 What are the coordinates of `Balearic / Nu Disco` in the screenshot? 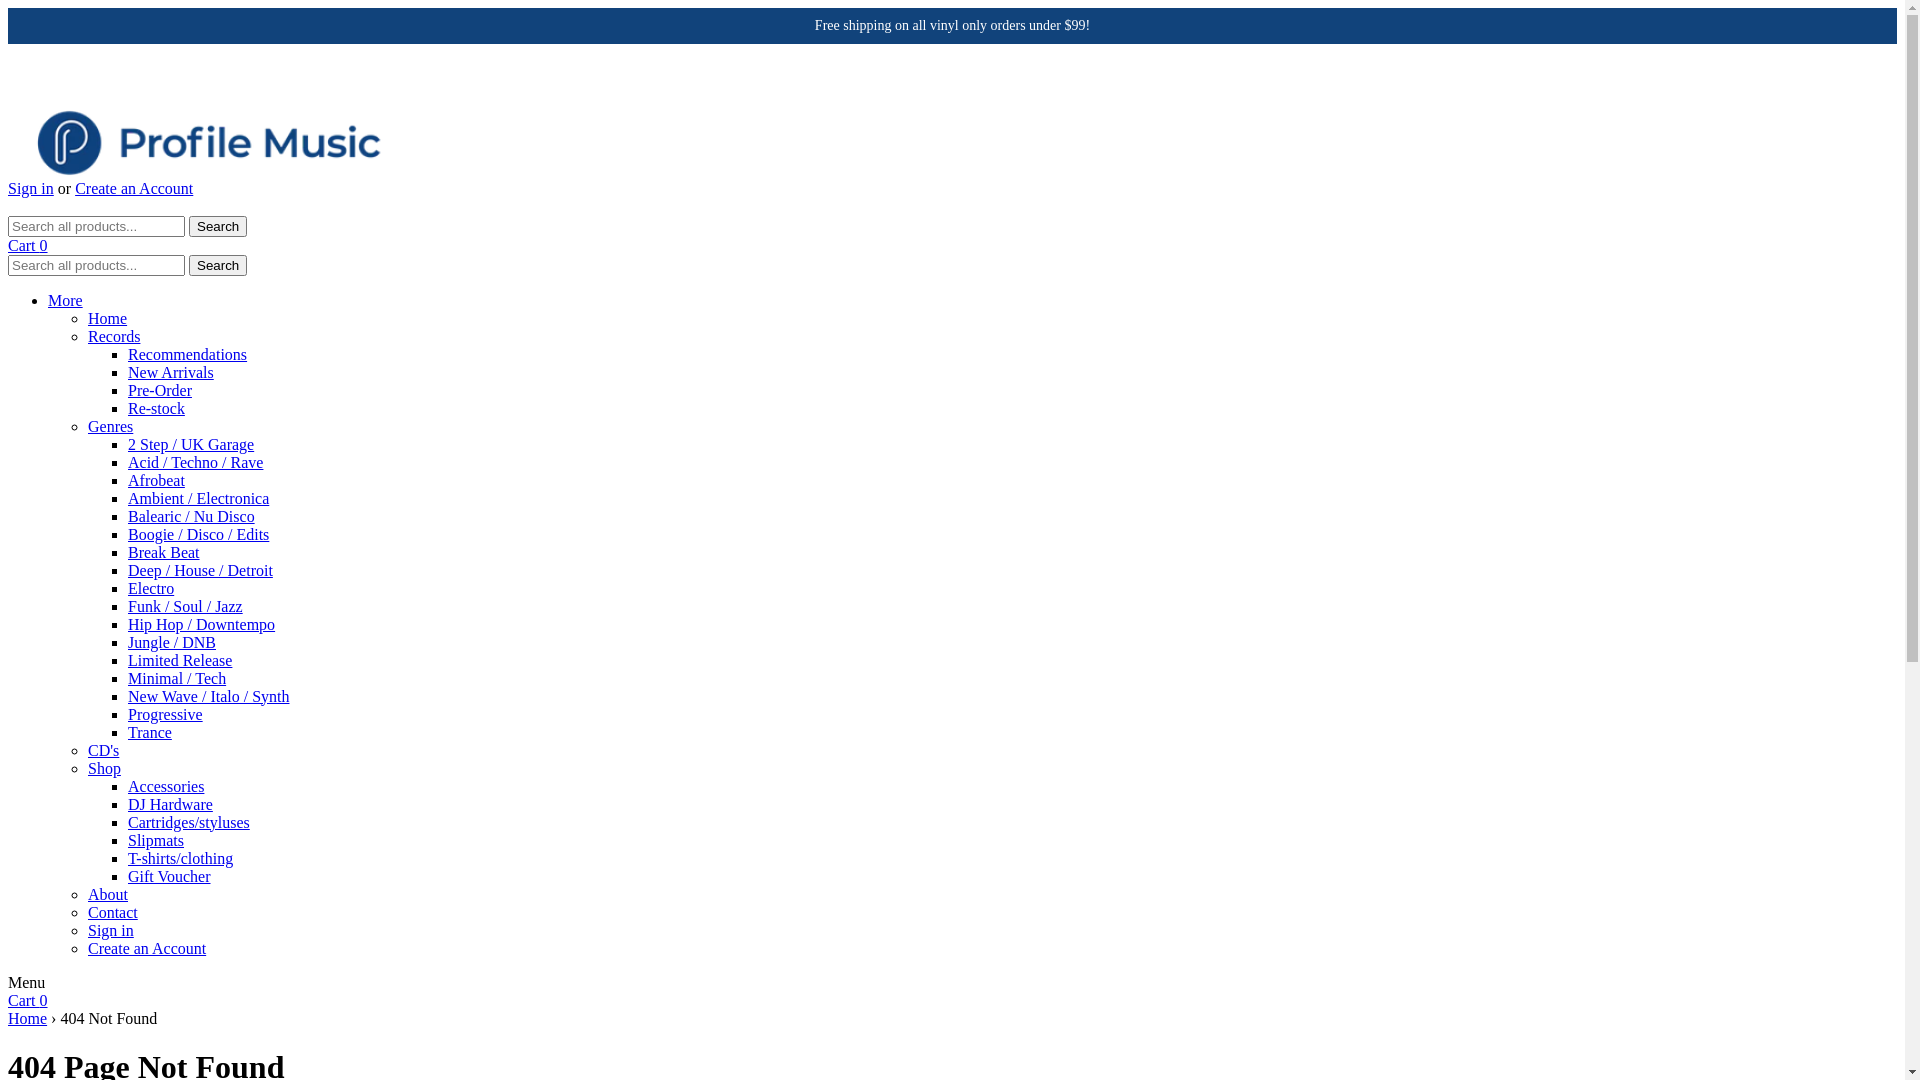 It's located at (192, 516).